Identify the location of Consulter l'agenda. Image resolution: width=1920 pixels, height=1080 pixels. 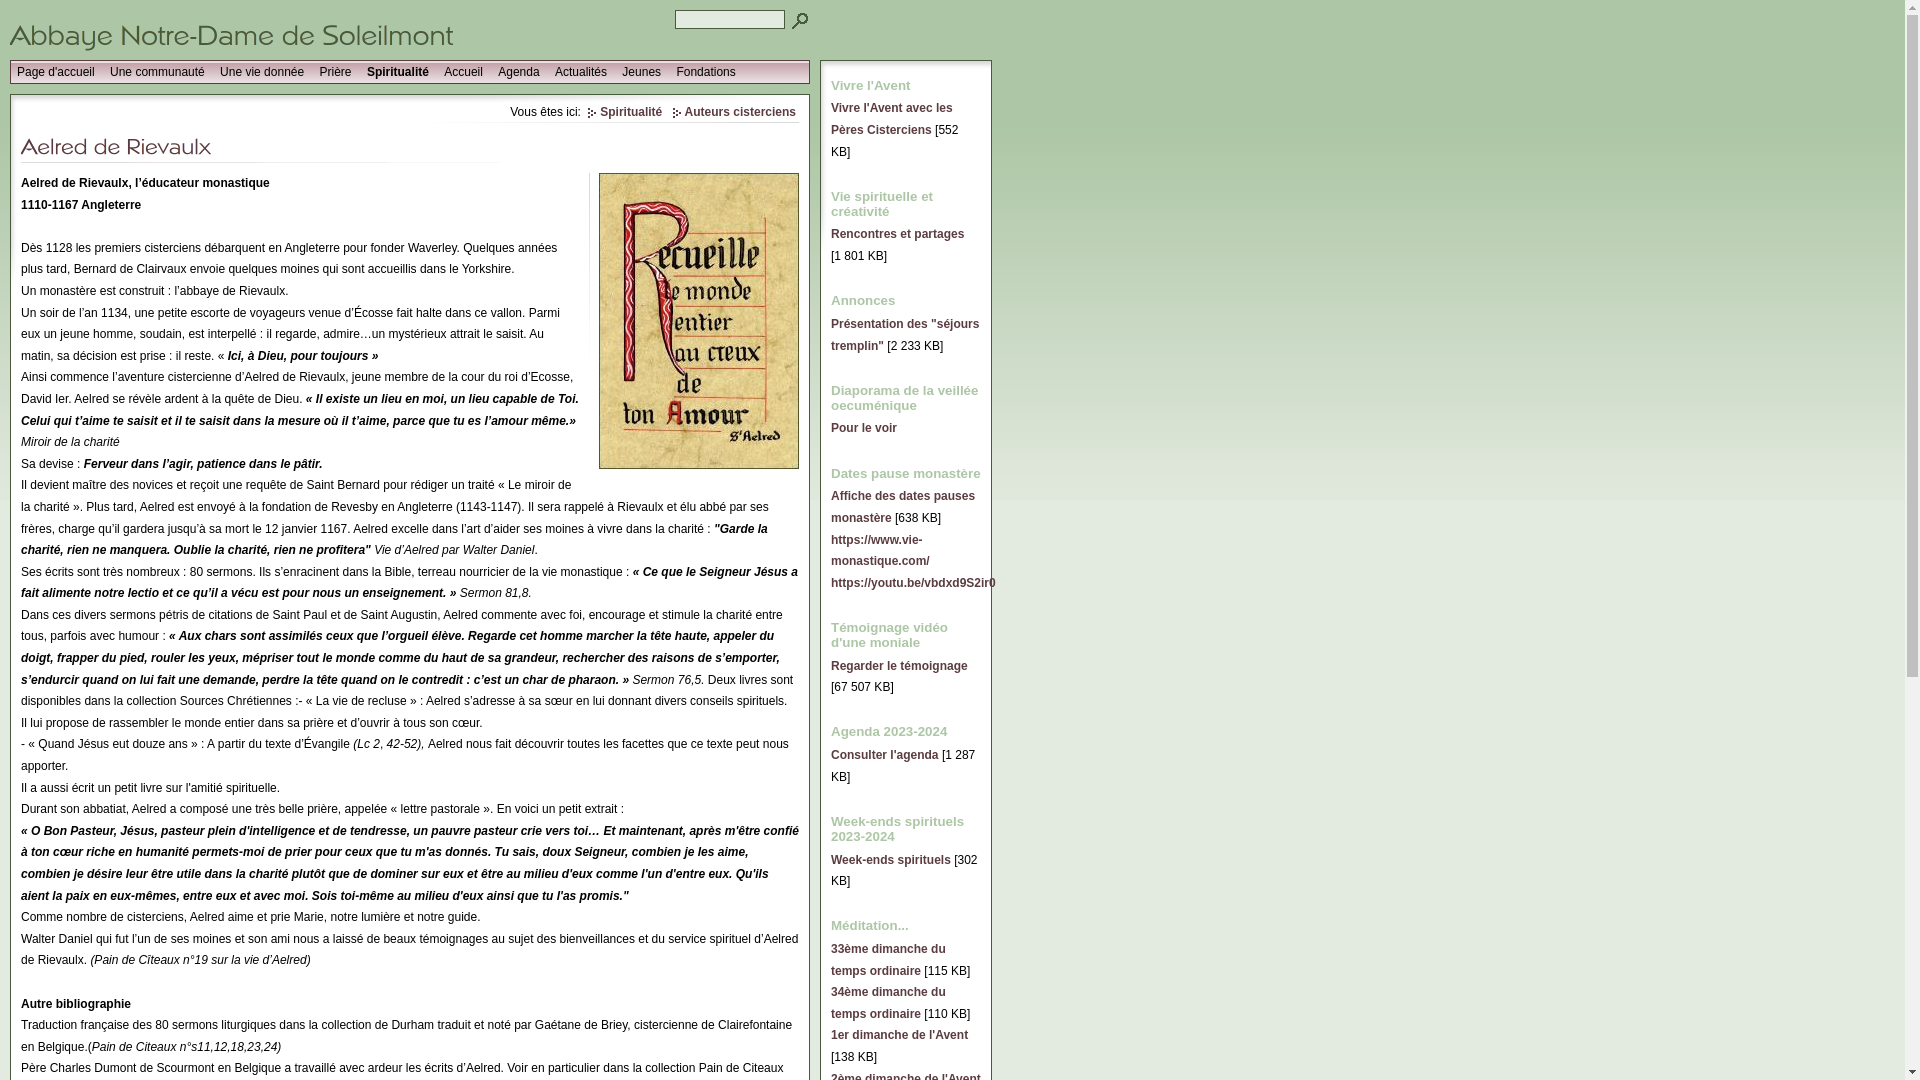
(885, 754).